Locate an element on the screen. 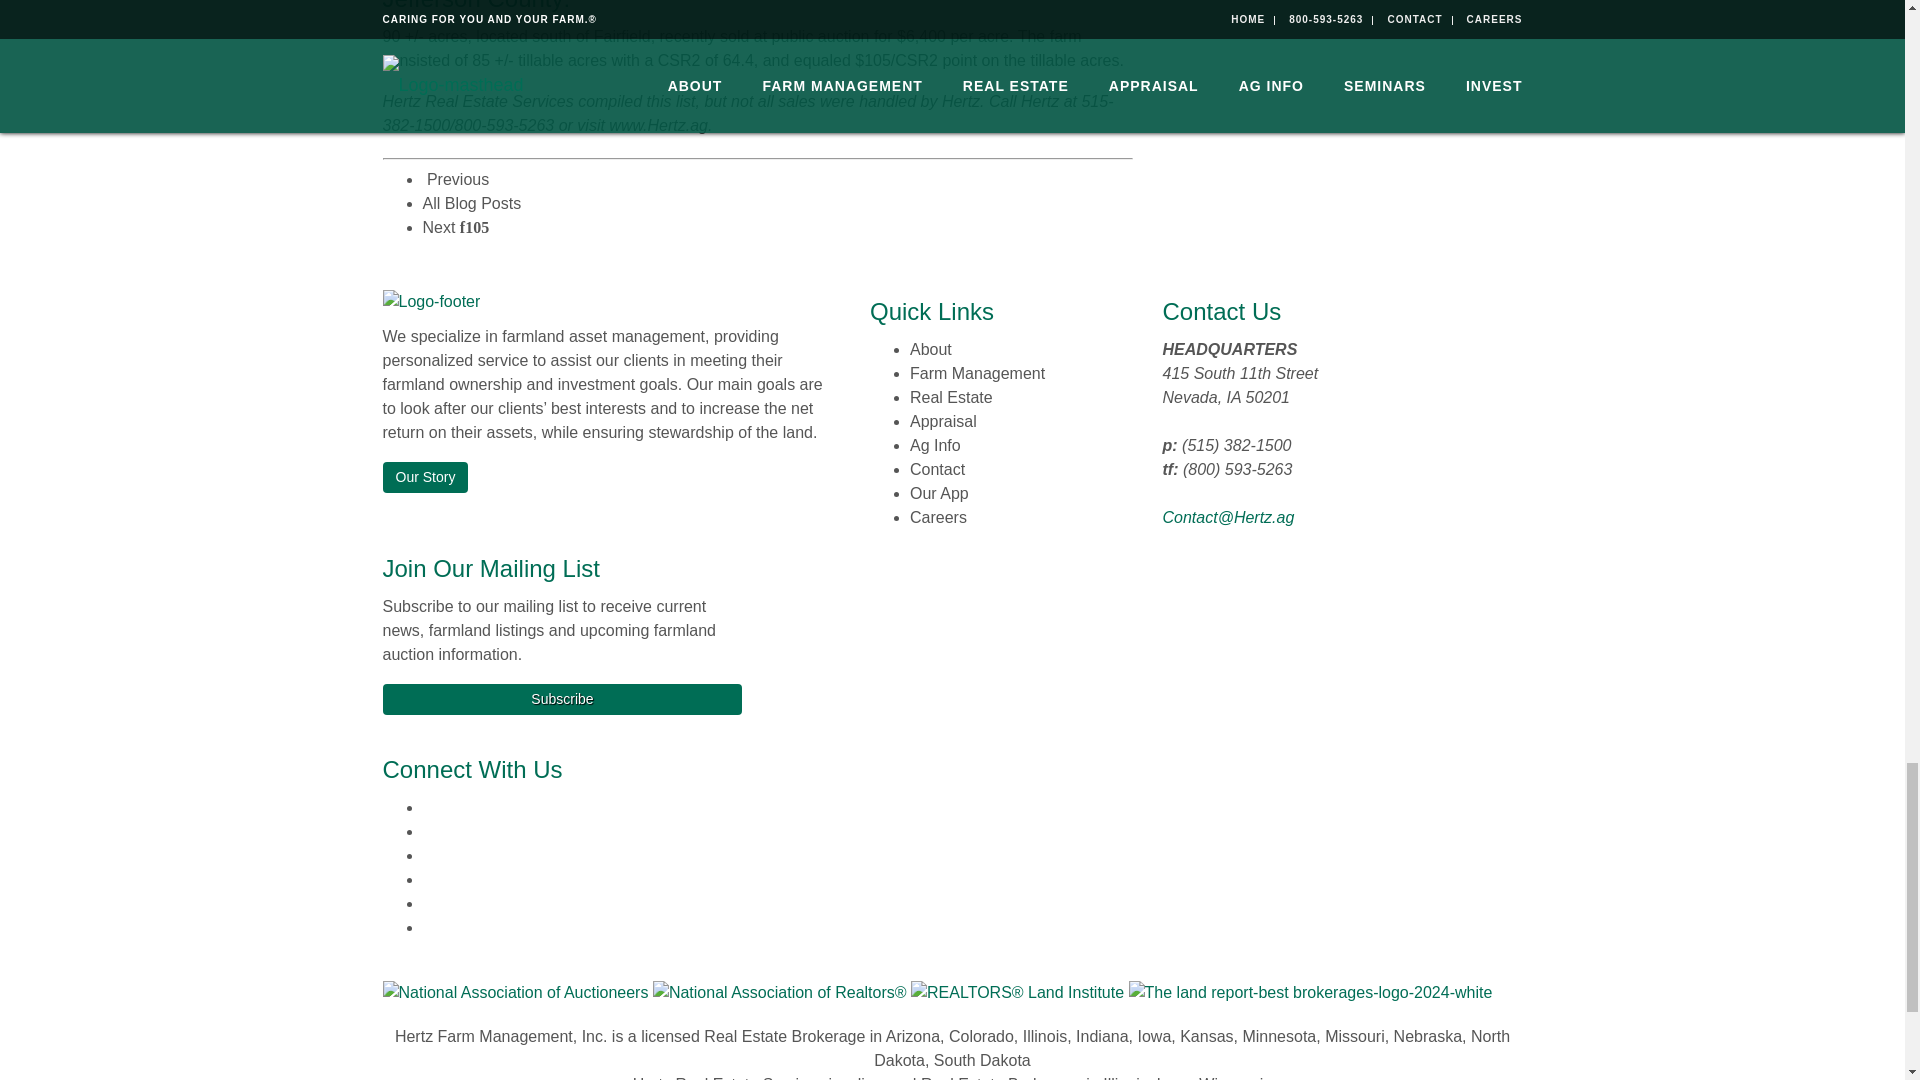 The width and height of the screenshot is (1920, 1080). Next is located at coordinates (456, 228).